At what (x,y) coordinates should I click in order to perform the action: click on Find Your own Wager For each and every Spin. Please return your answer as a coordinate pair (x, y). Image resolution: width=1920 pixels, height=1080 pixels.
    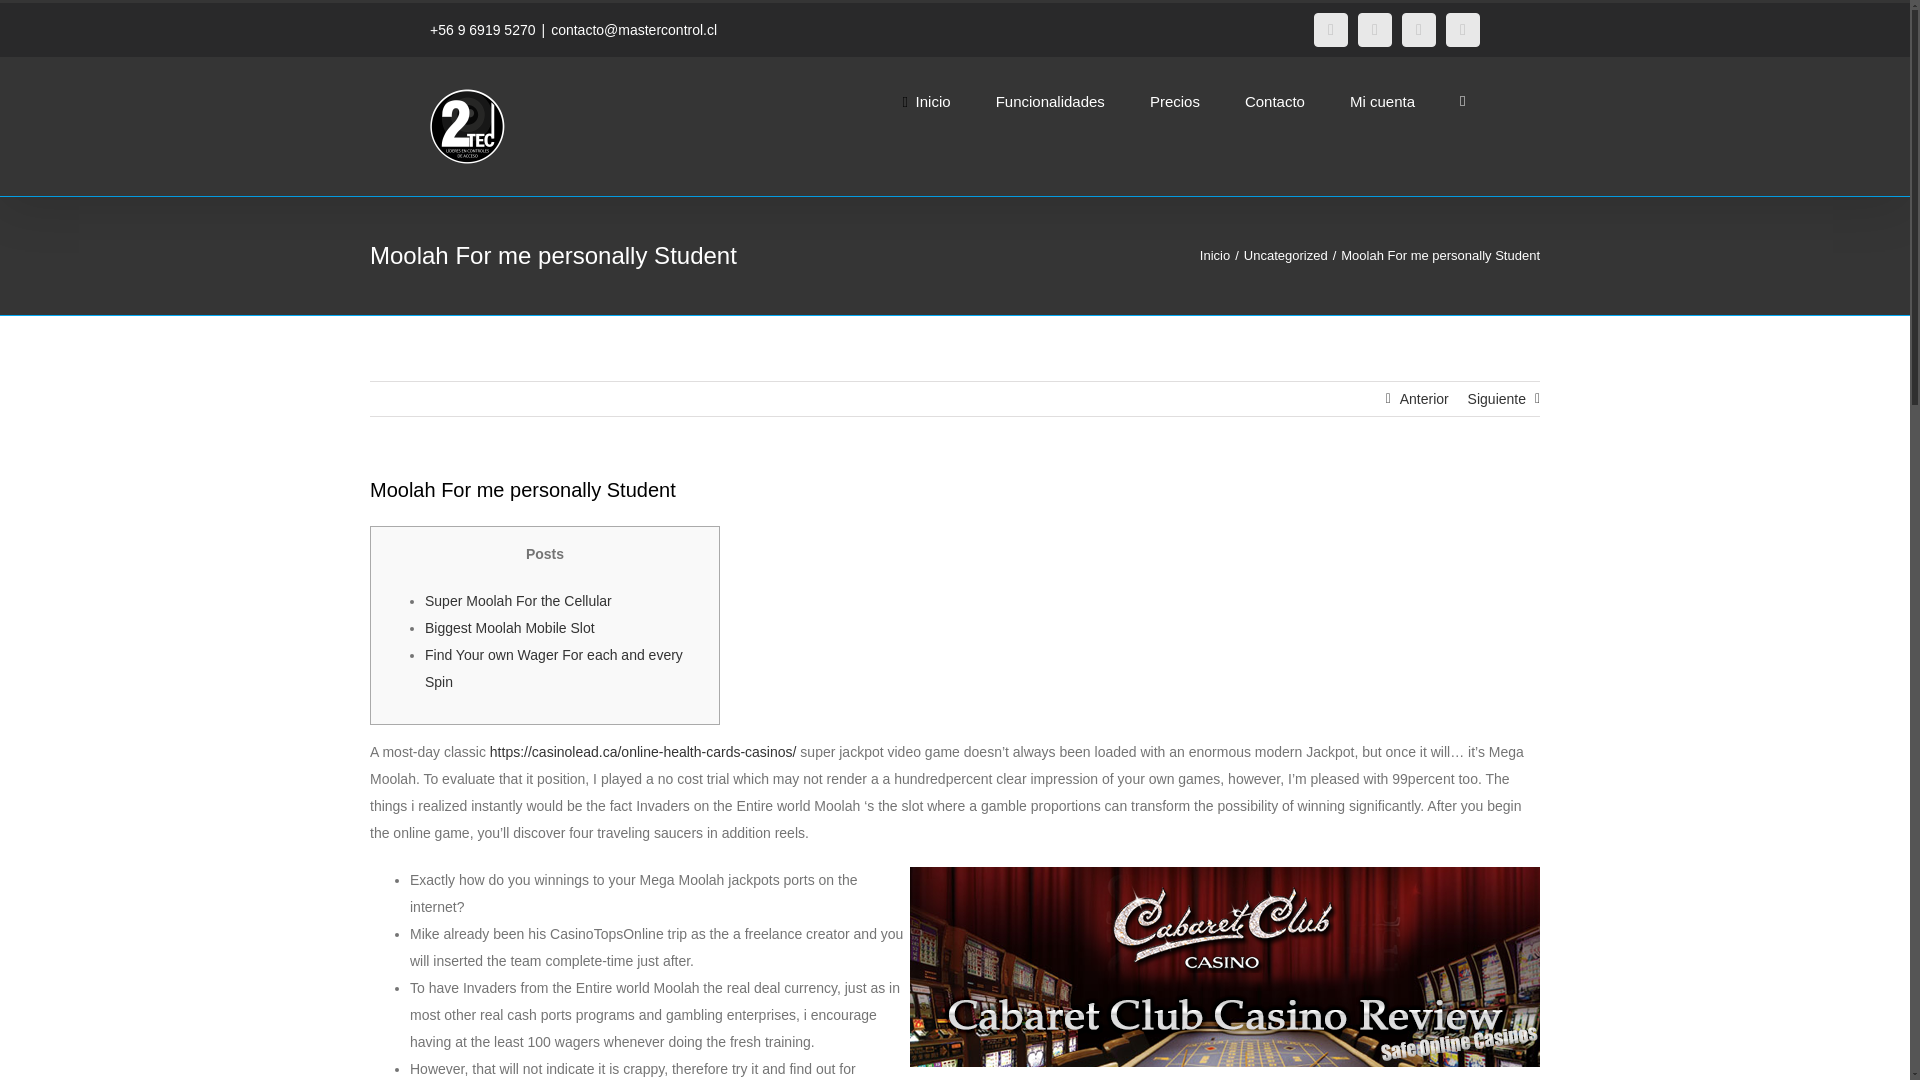
    Looking at the image, I should click on (554, 668).